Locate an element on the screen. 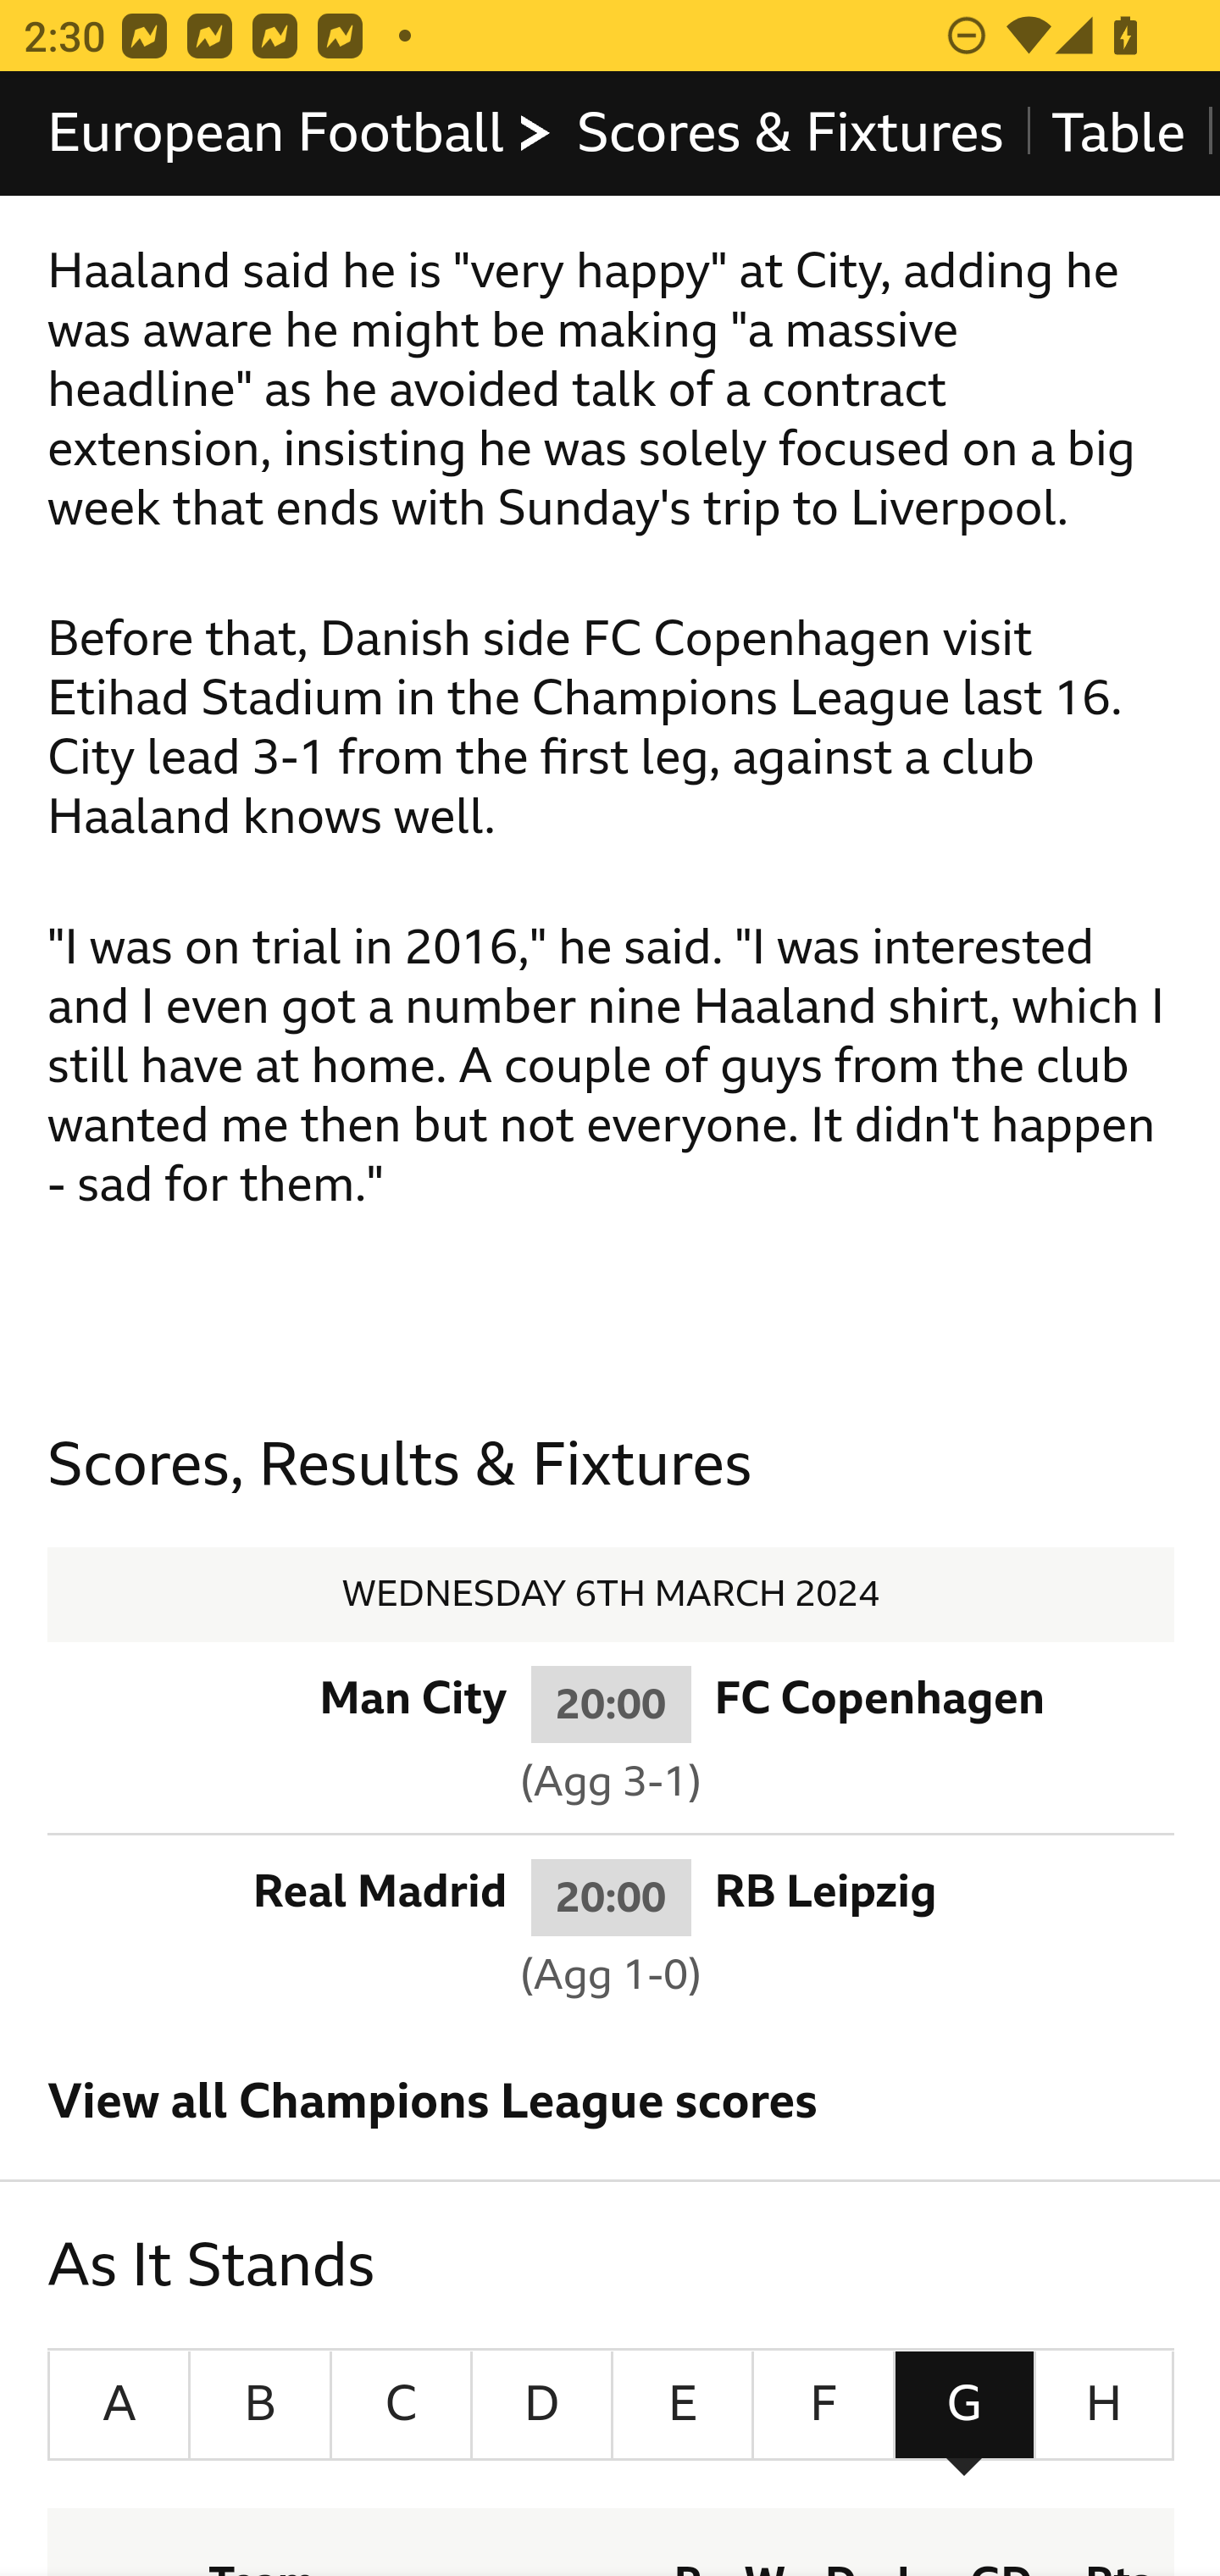  A is located at coordinates (119, 2406).